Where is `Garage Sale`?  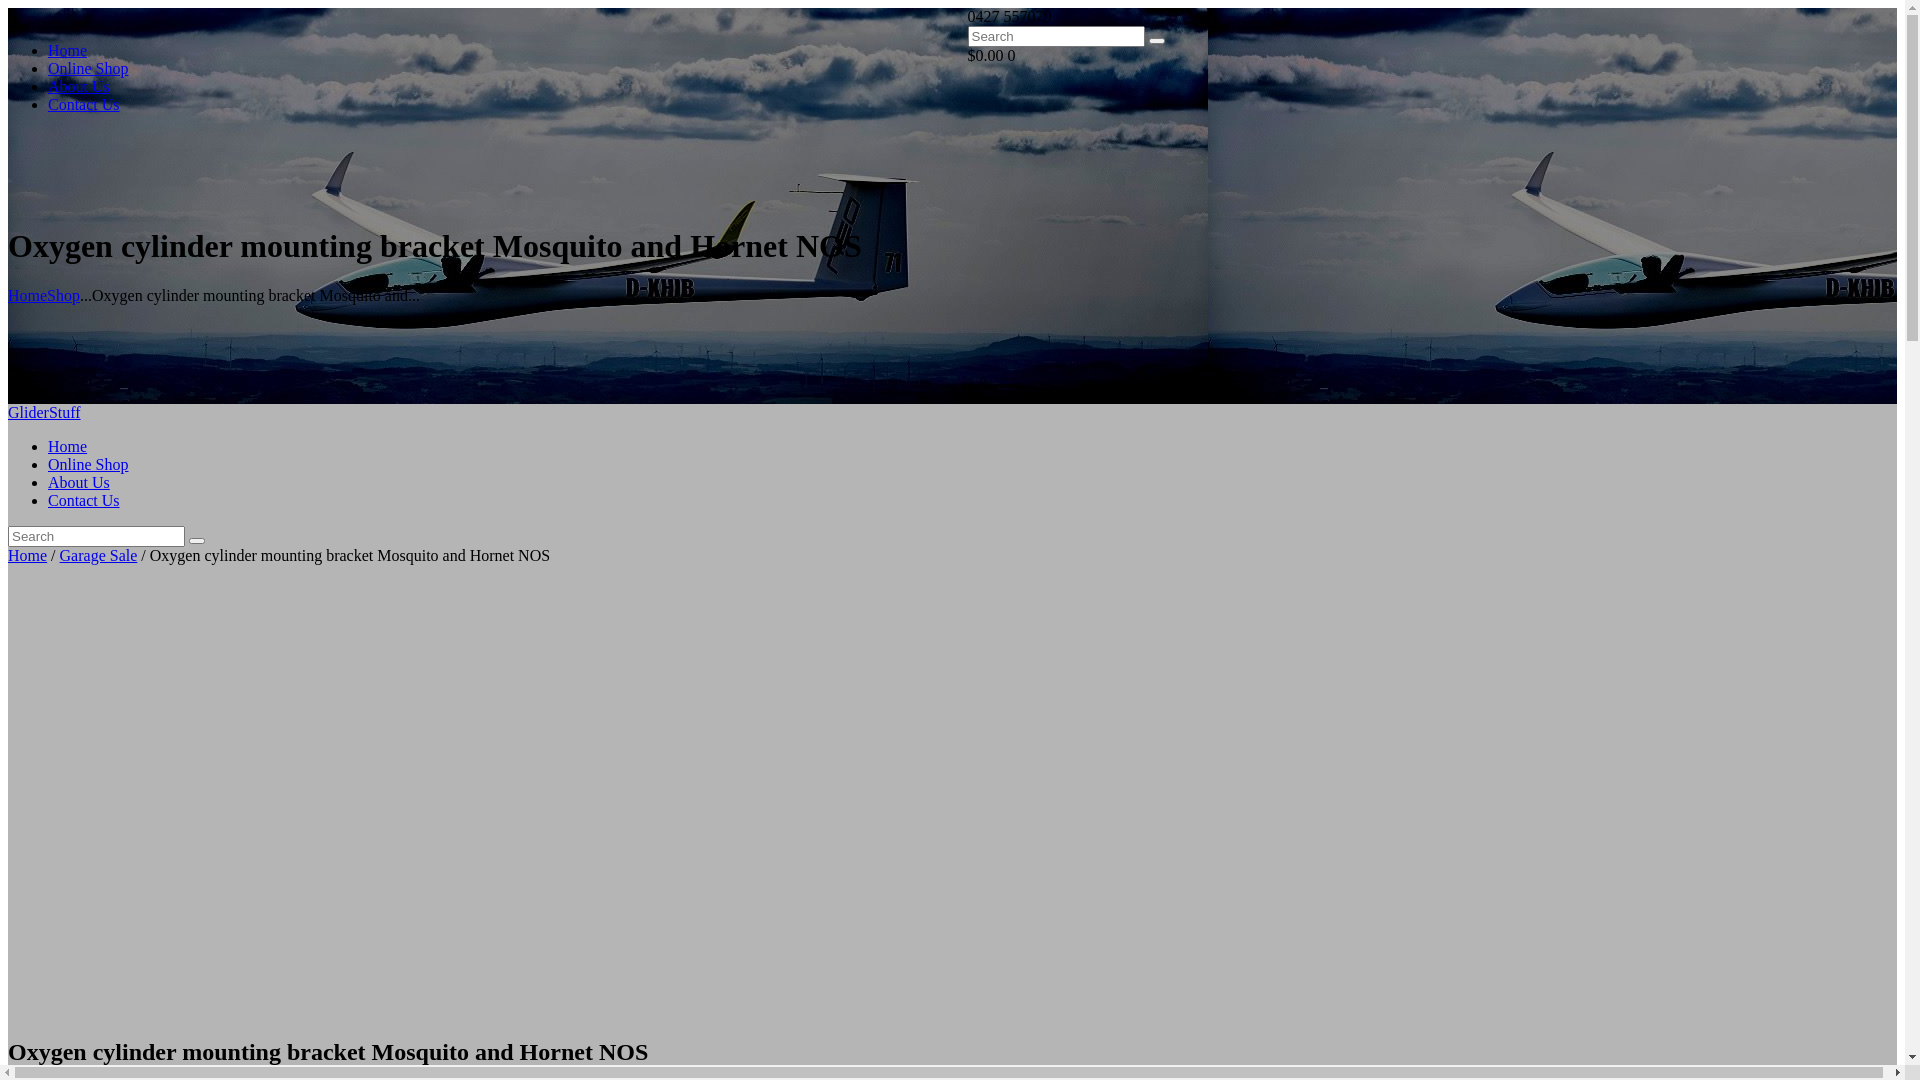
Garage Sale is located at coordinates (99, 556).